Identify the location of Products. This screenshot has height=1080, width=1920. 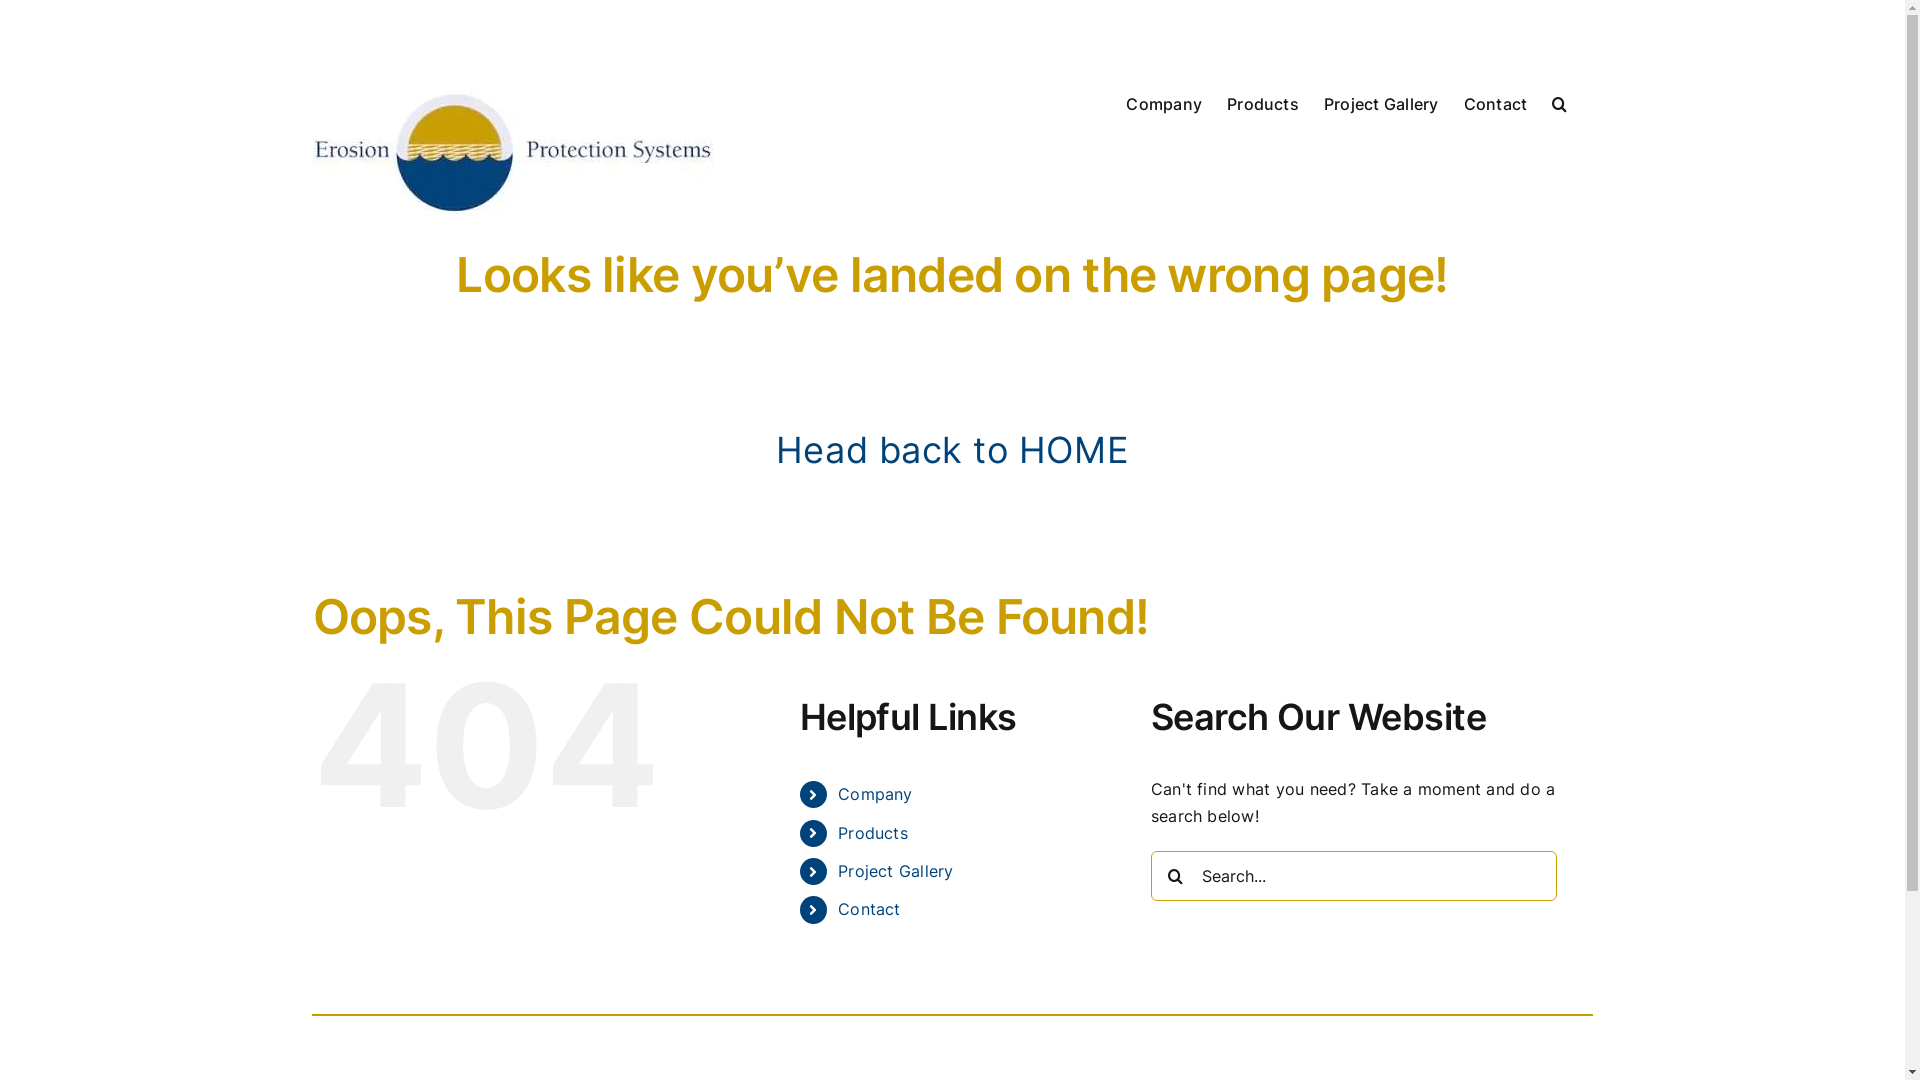
(873, 833).